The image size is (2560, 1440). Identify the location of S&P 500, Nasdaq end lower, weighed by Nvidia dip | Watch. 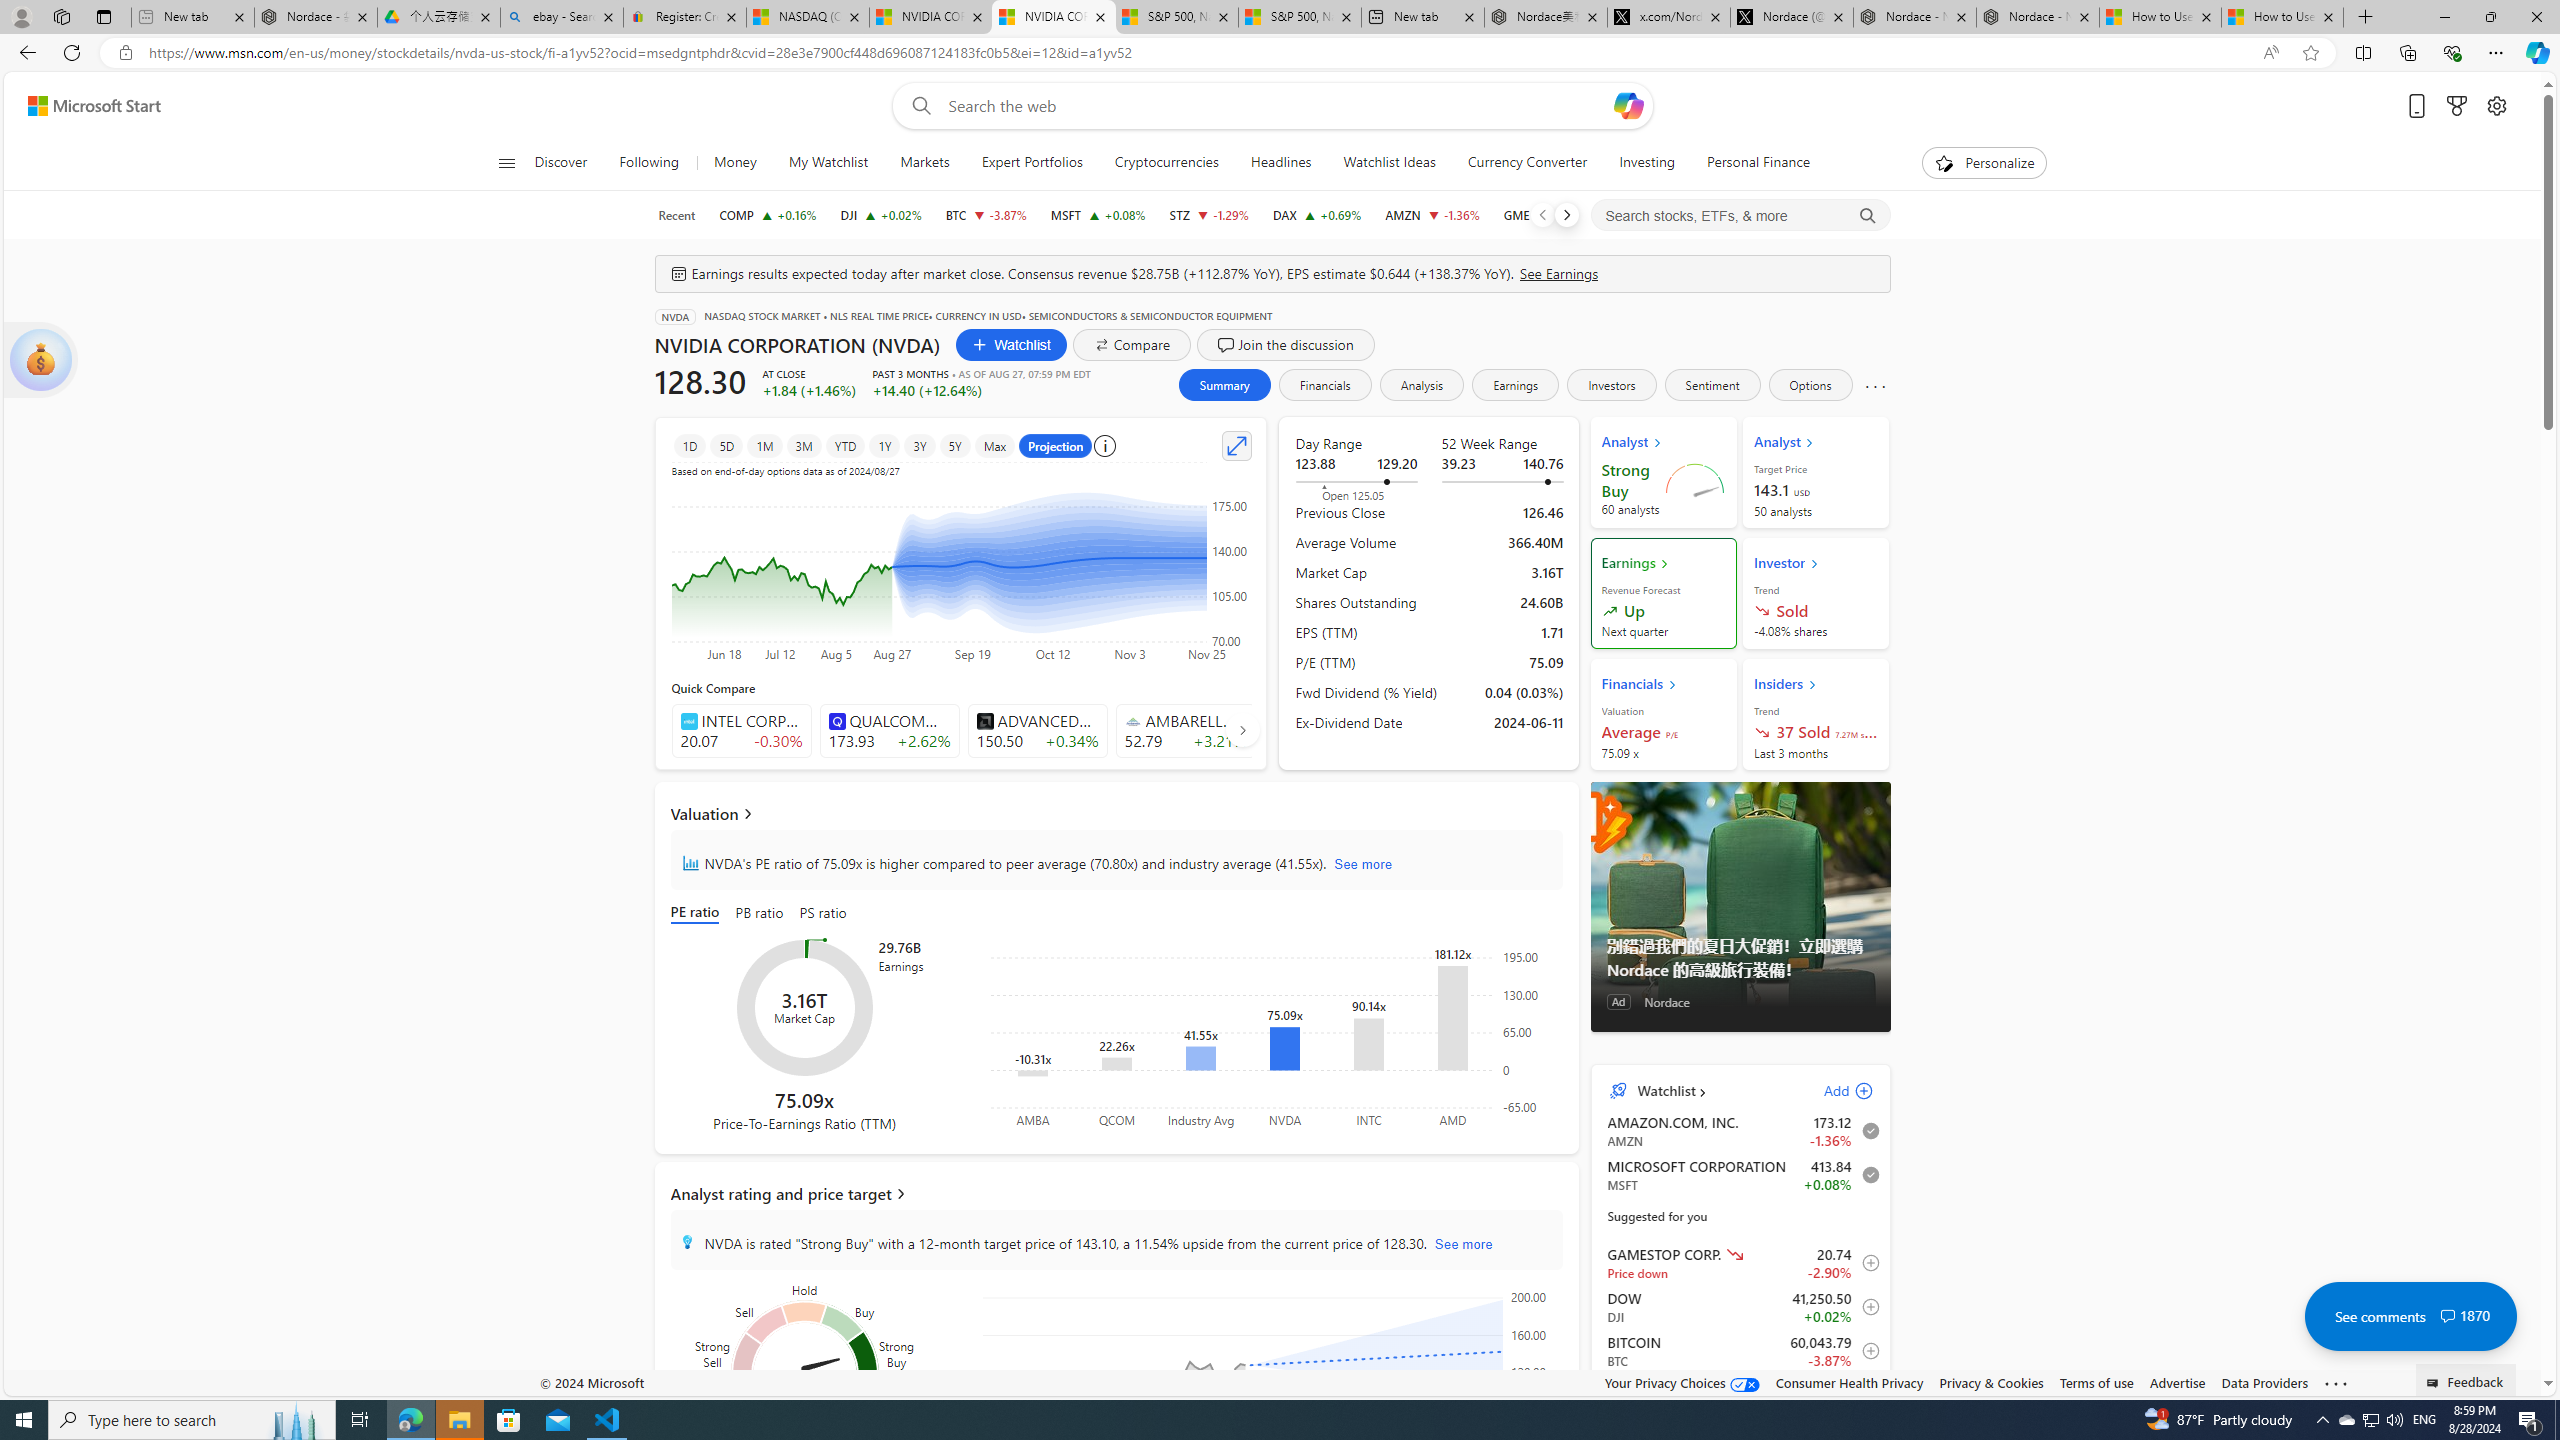
(1298, 17).